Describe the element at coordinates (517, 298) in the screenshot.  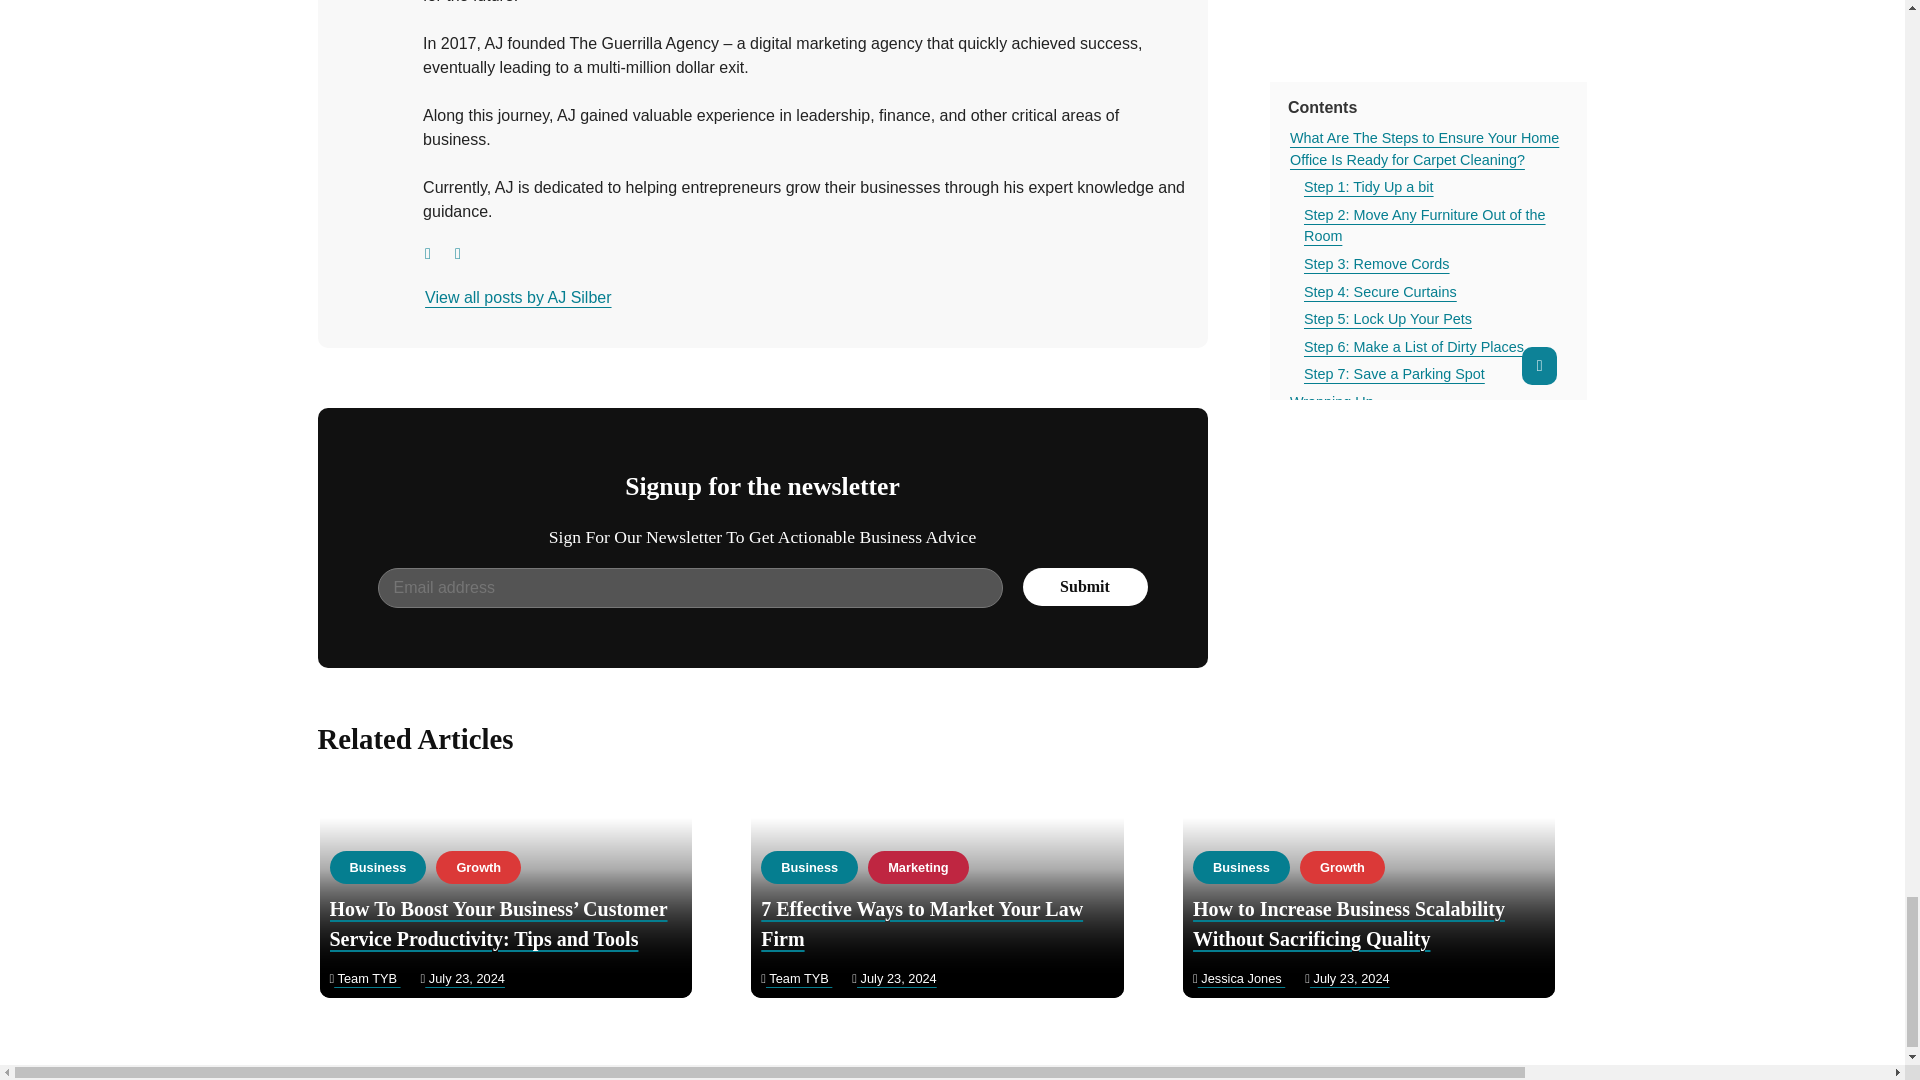
I see `View all posts by AJ Silber` at that location.